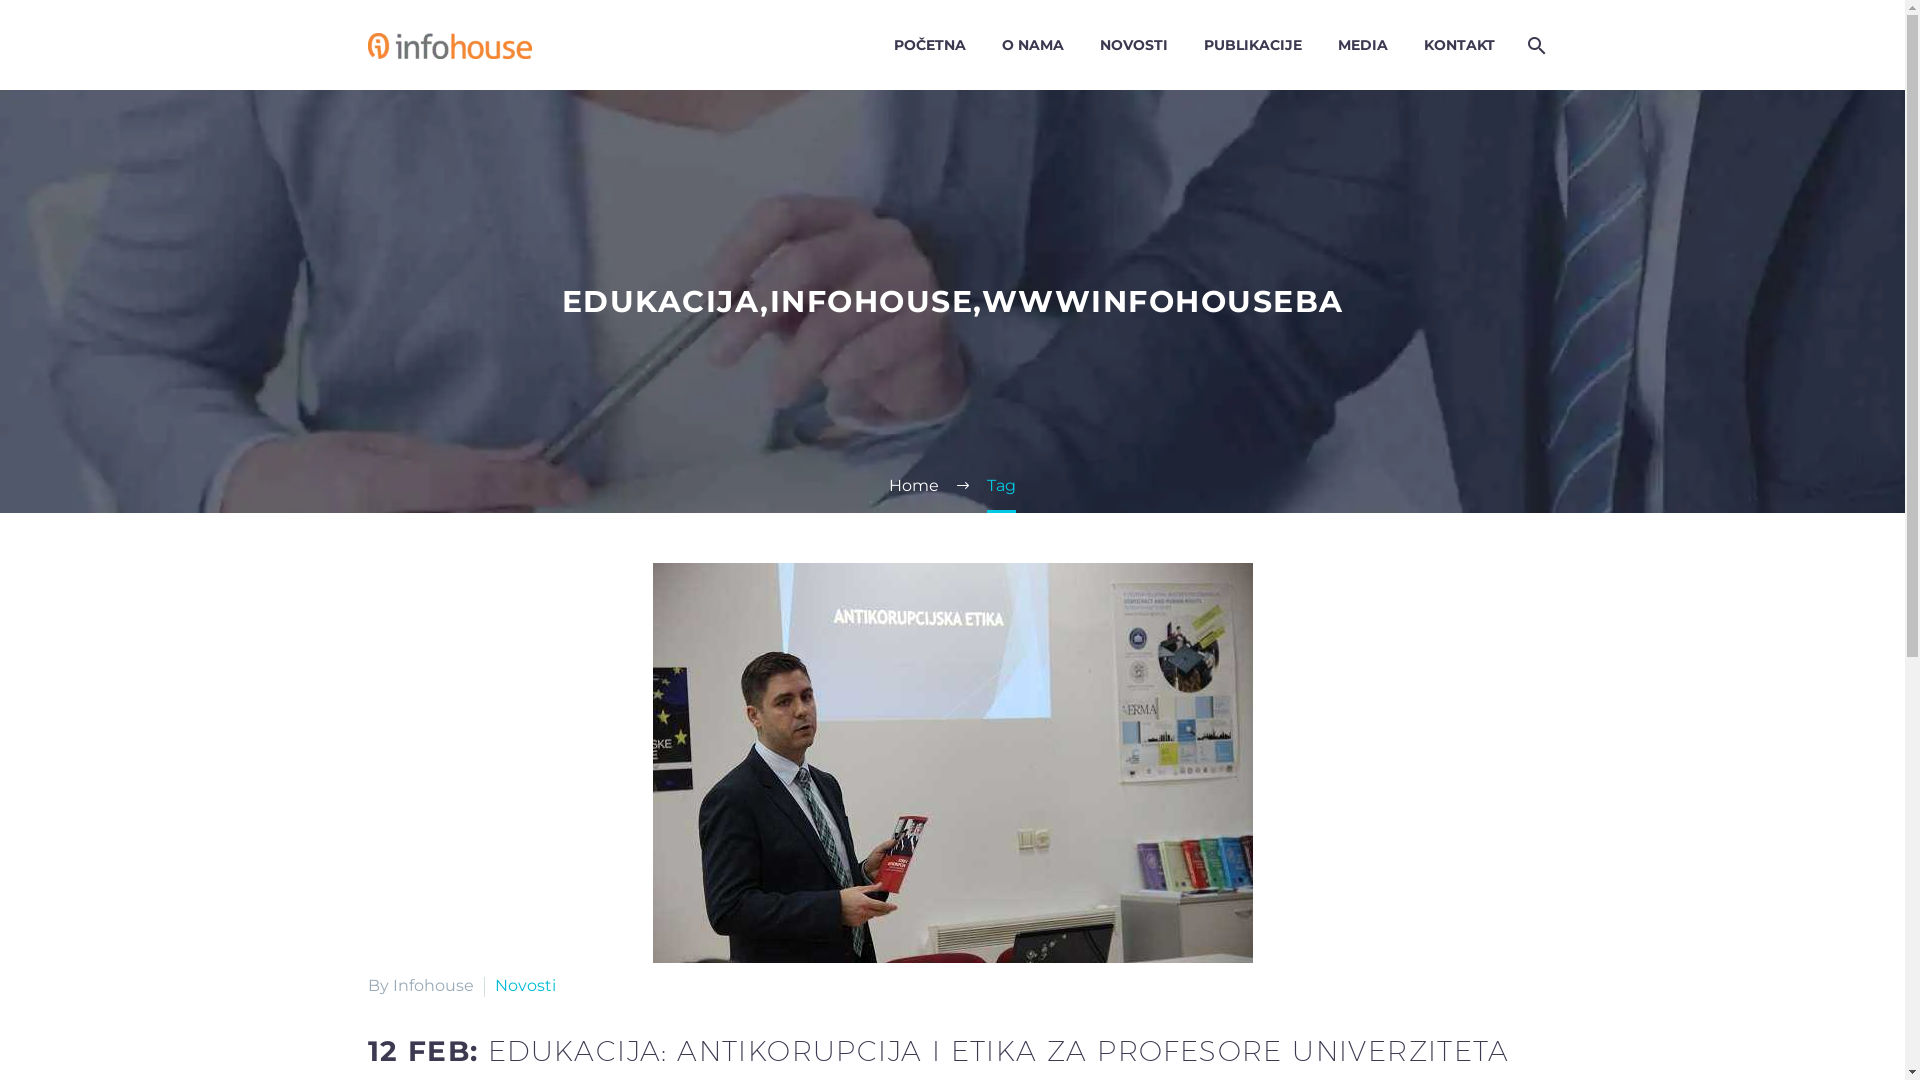  Describe the element at coordinates (1032, 46) in the screenshot. I see `O NAMA` at that location.